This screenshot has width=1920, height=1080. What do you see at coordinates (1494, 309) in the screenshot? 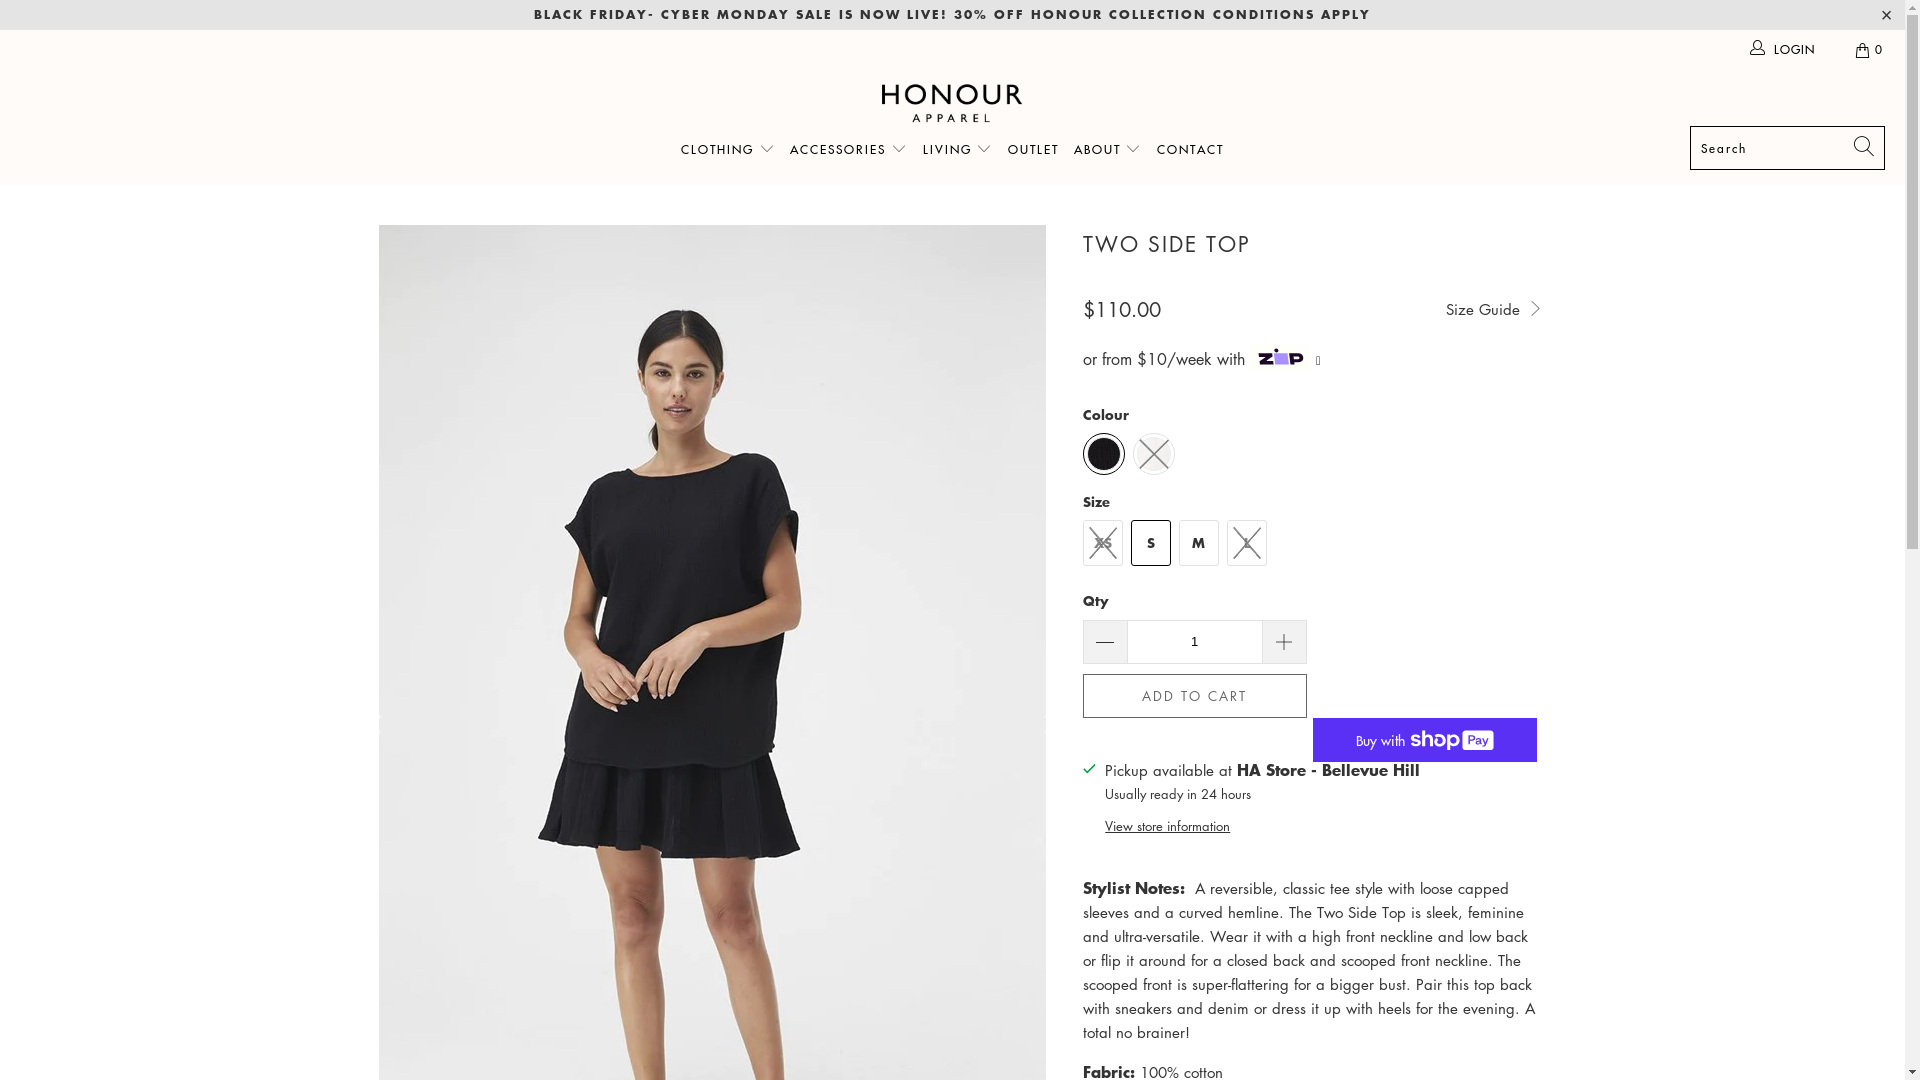
I see `Size Guide` at bounding box center [1494, 309].